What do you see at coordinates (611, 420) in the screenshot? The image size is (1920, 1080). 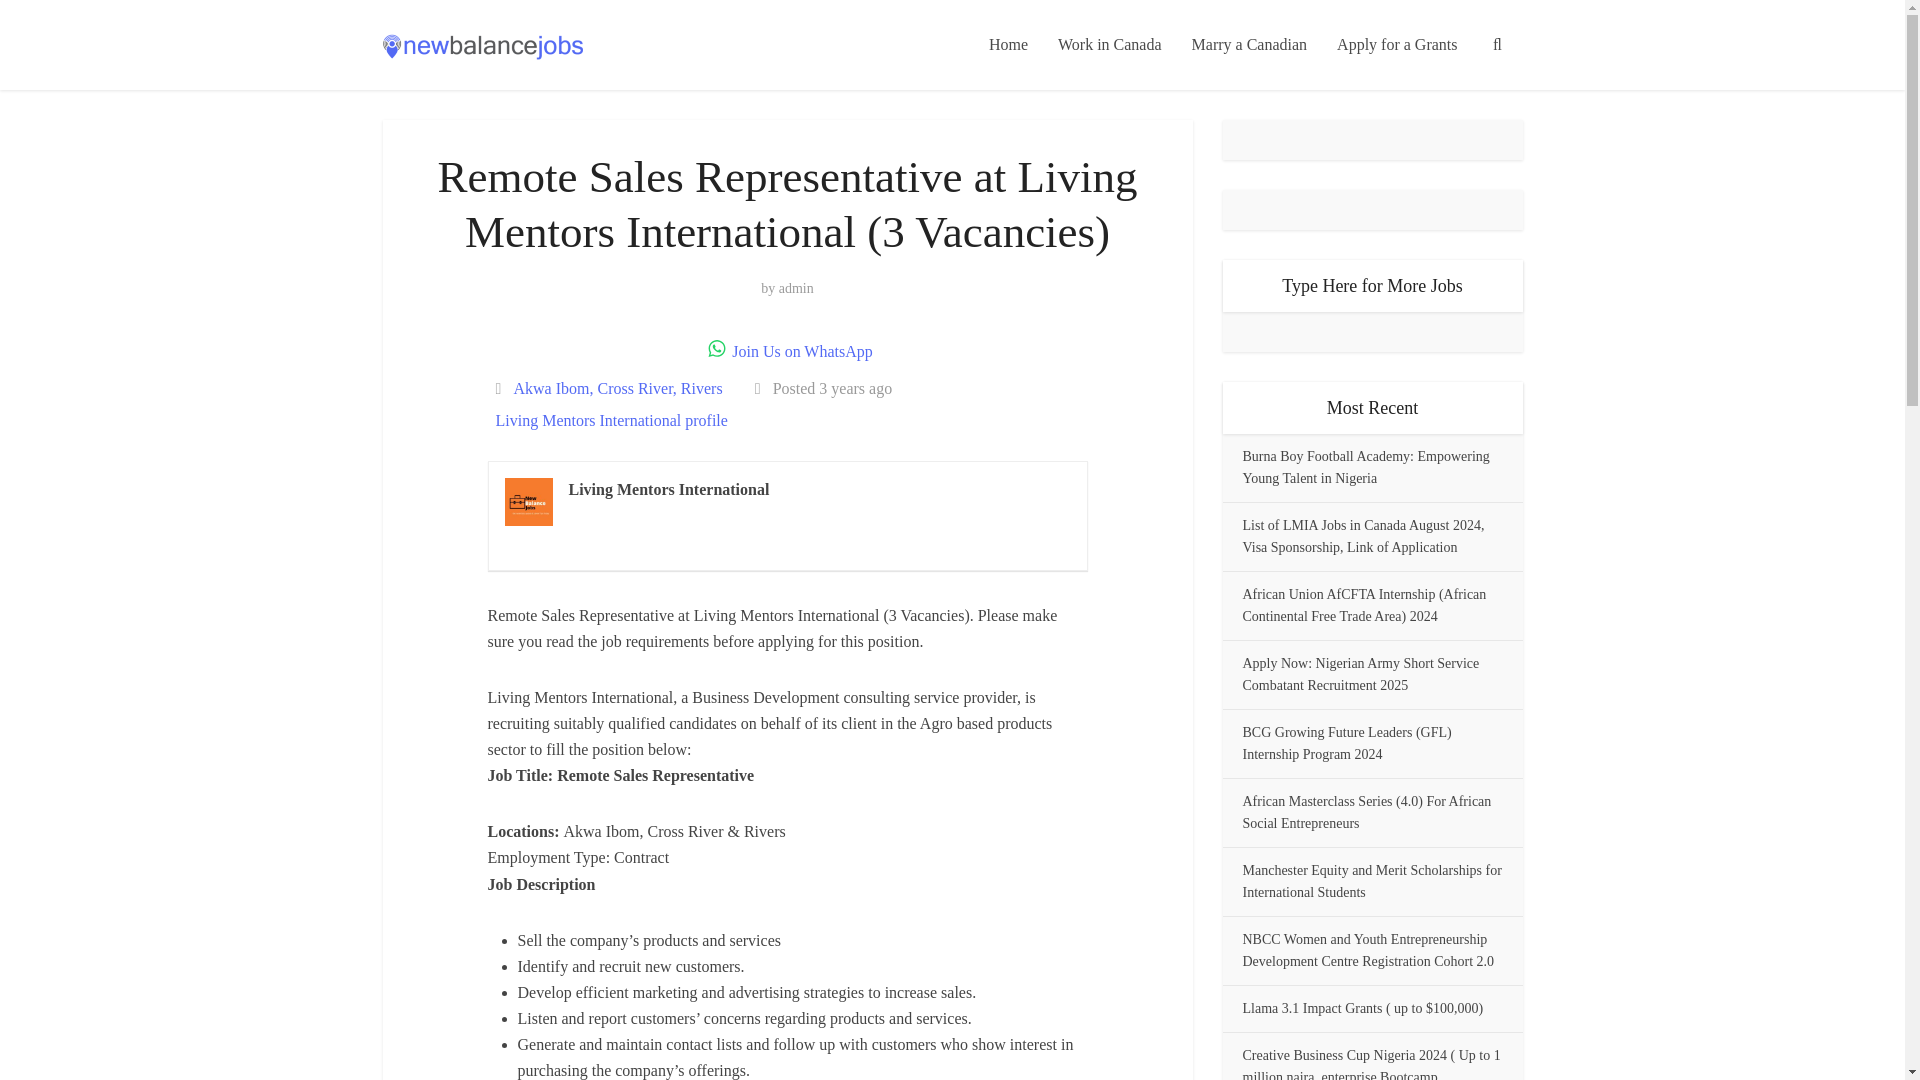 I see `Living Mentors International profile` at bounding box center [611, 420].